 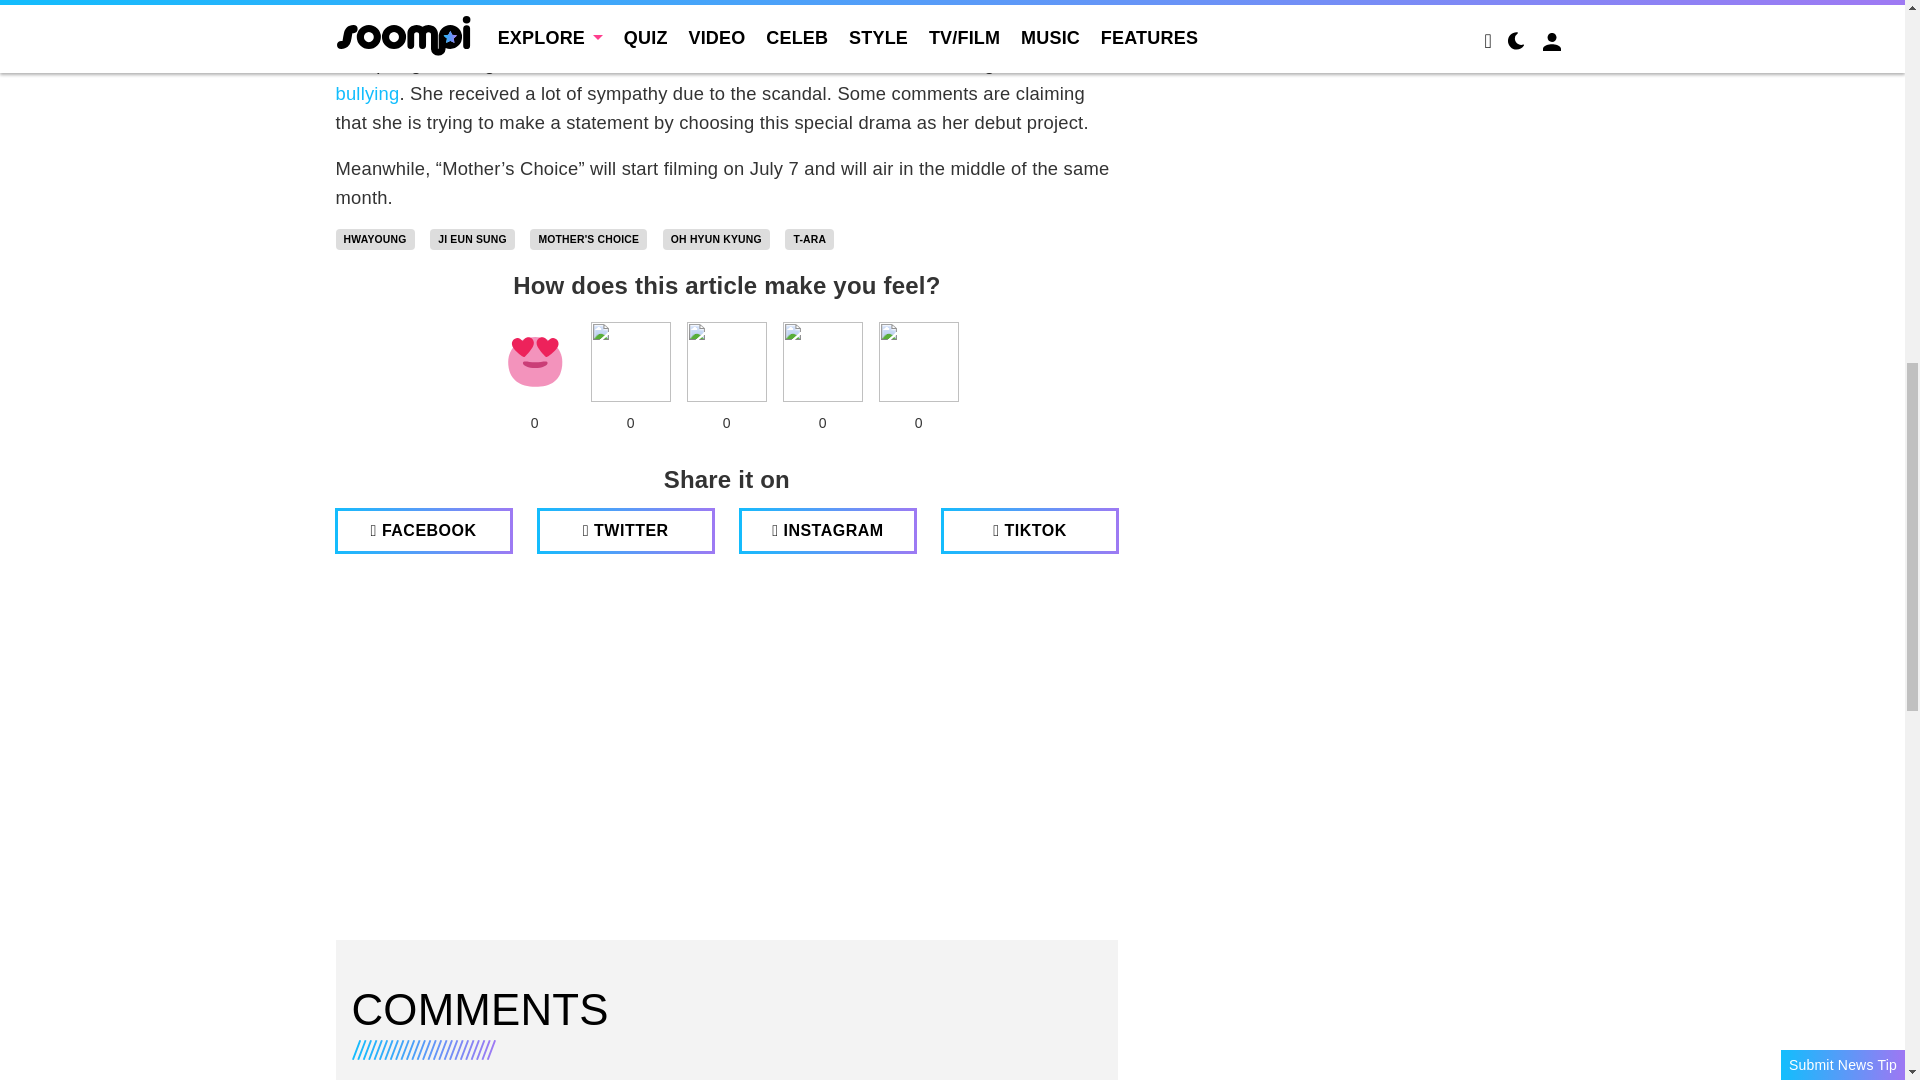 I want to click on Mother's Choice, so click(x=588, y=239).